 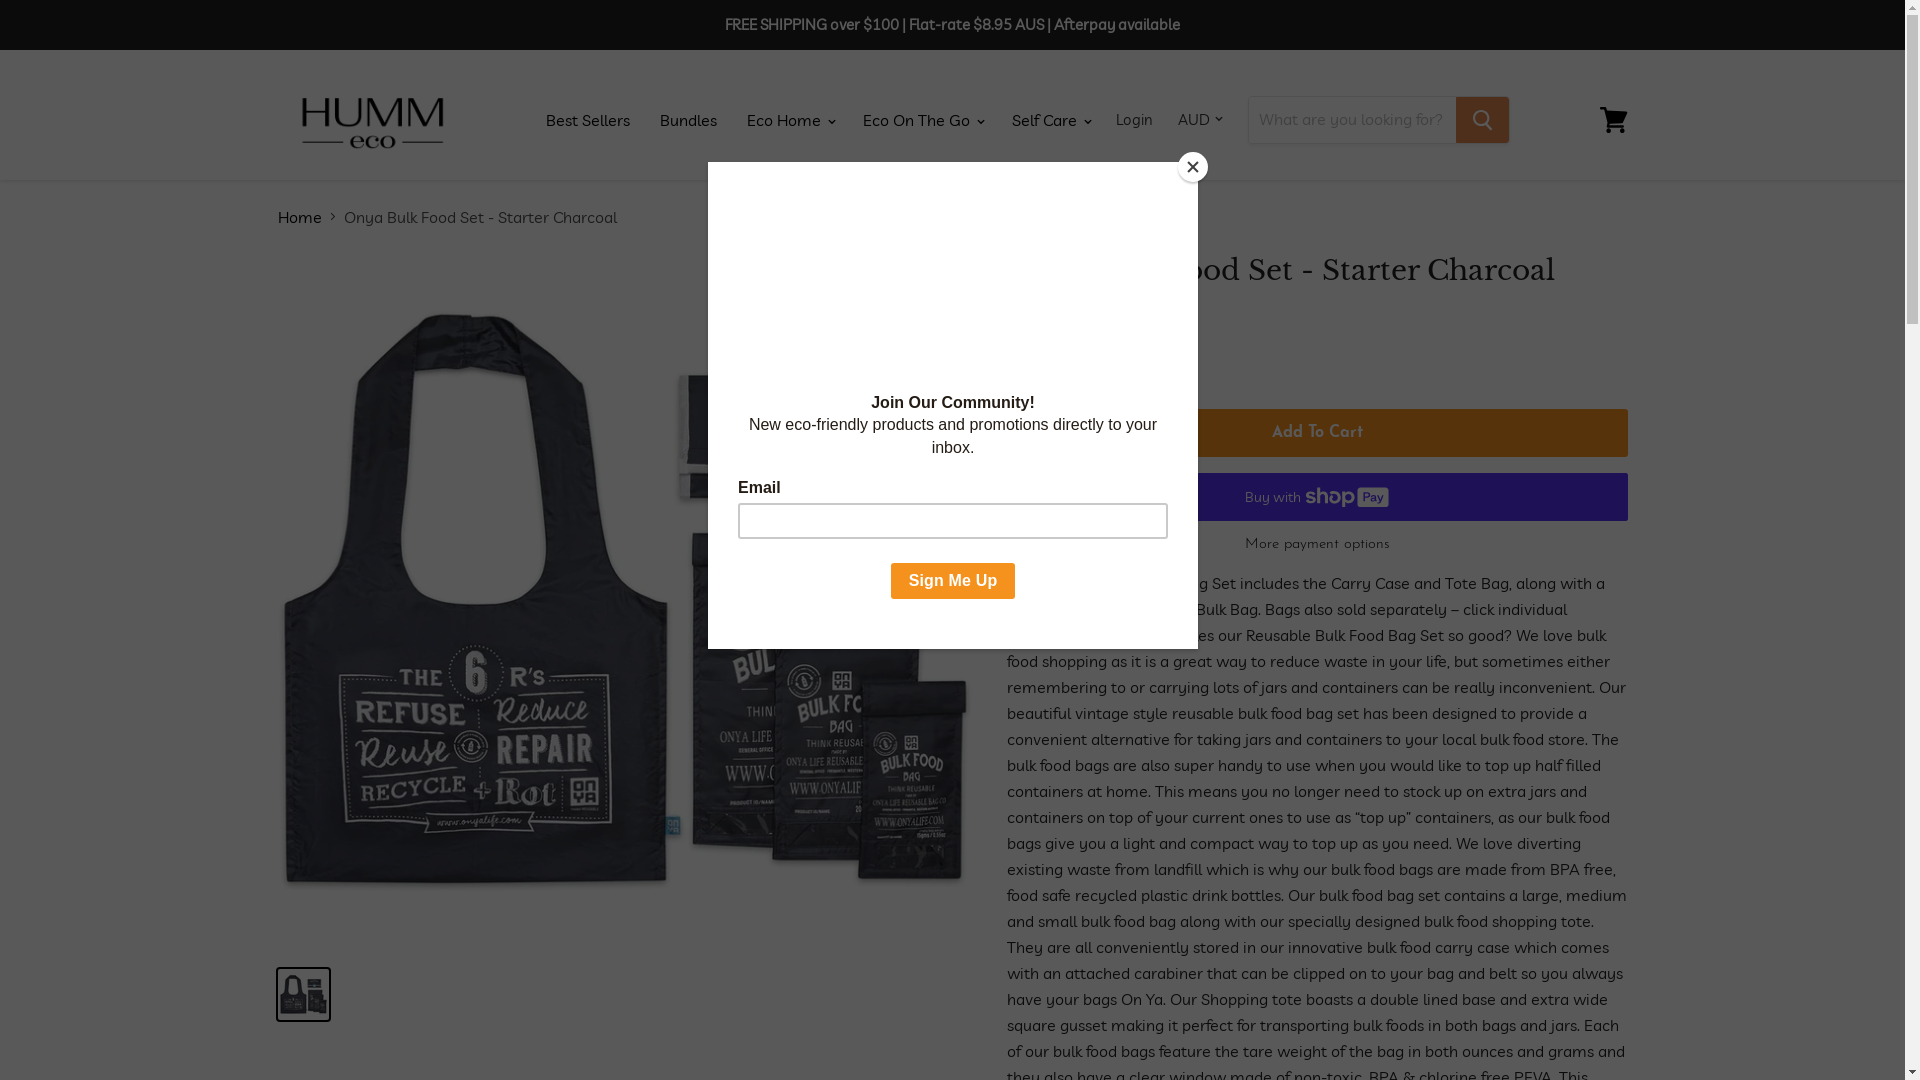 I want to click on Login, so click(x=1134, y=119).